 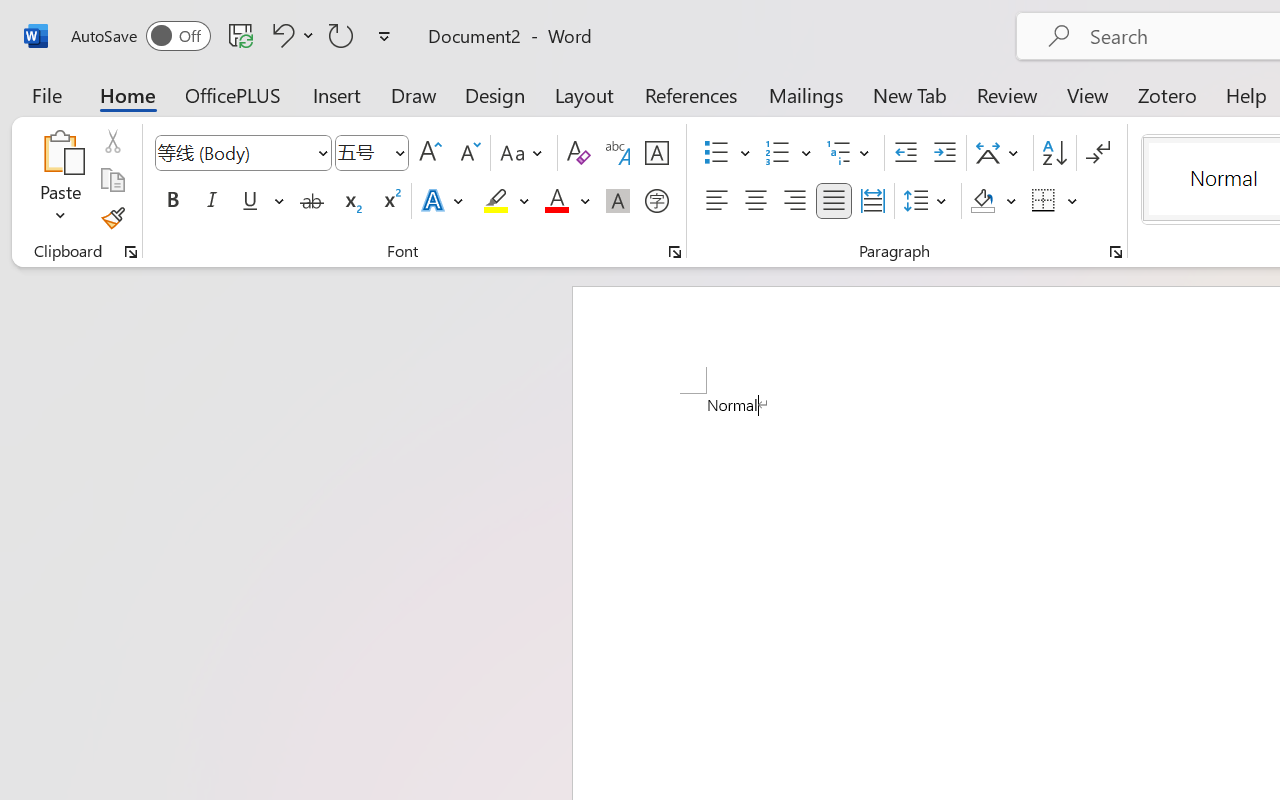 I want to click on Quick Access Toolbar, so click(x=234, y=36).